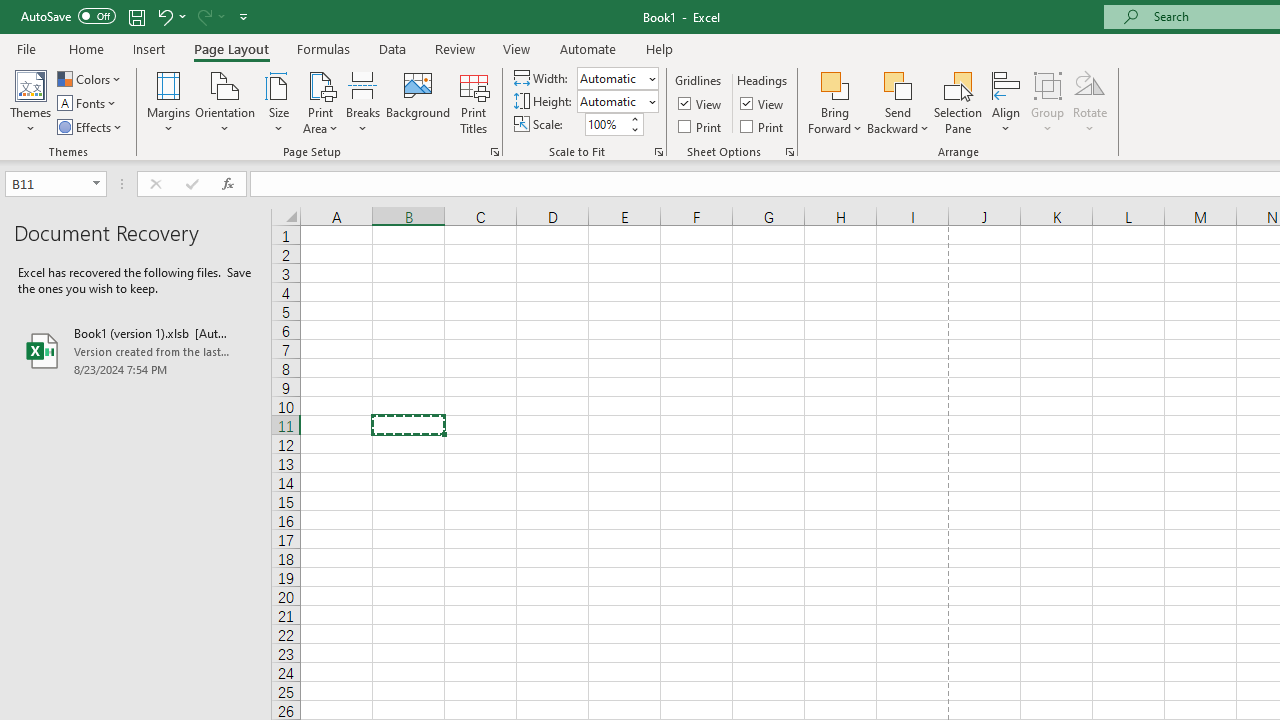 Image resolution: width=1280 pixels, height=720 pixels. I want to click on Print Titles, so click(474, 102).